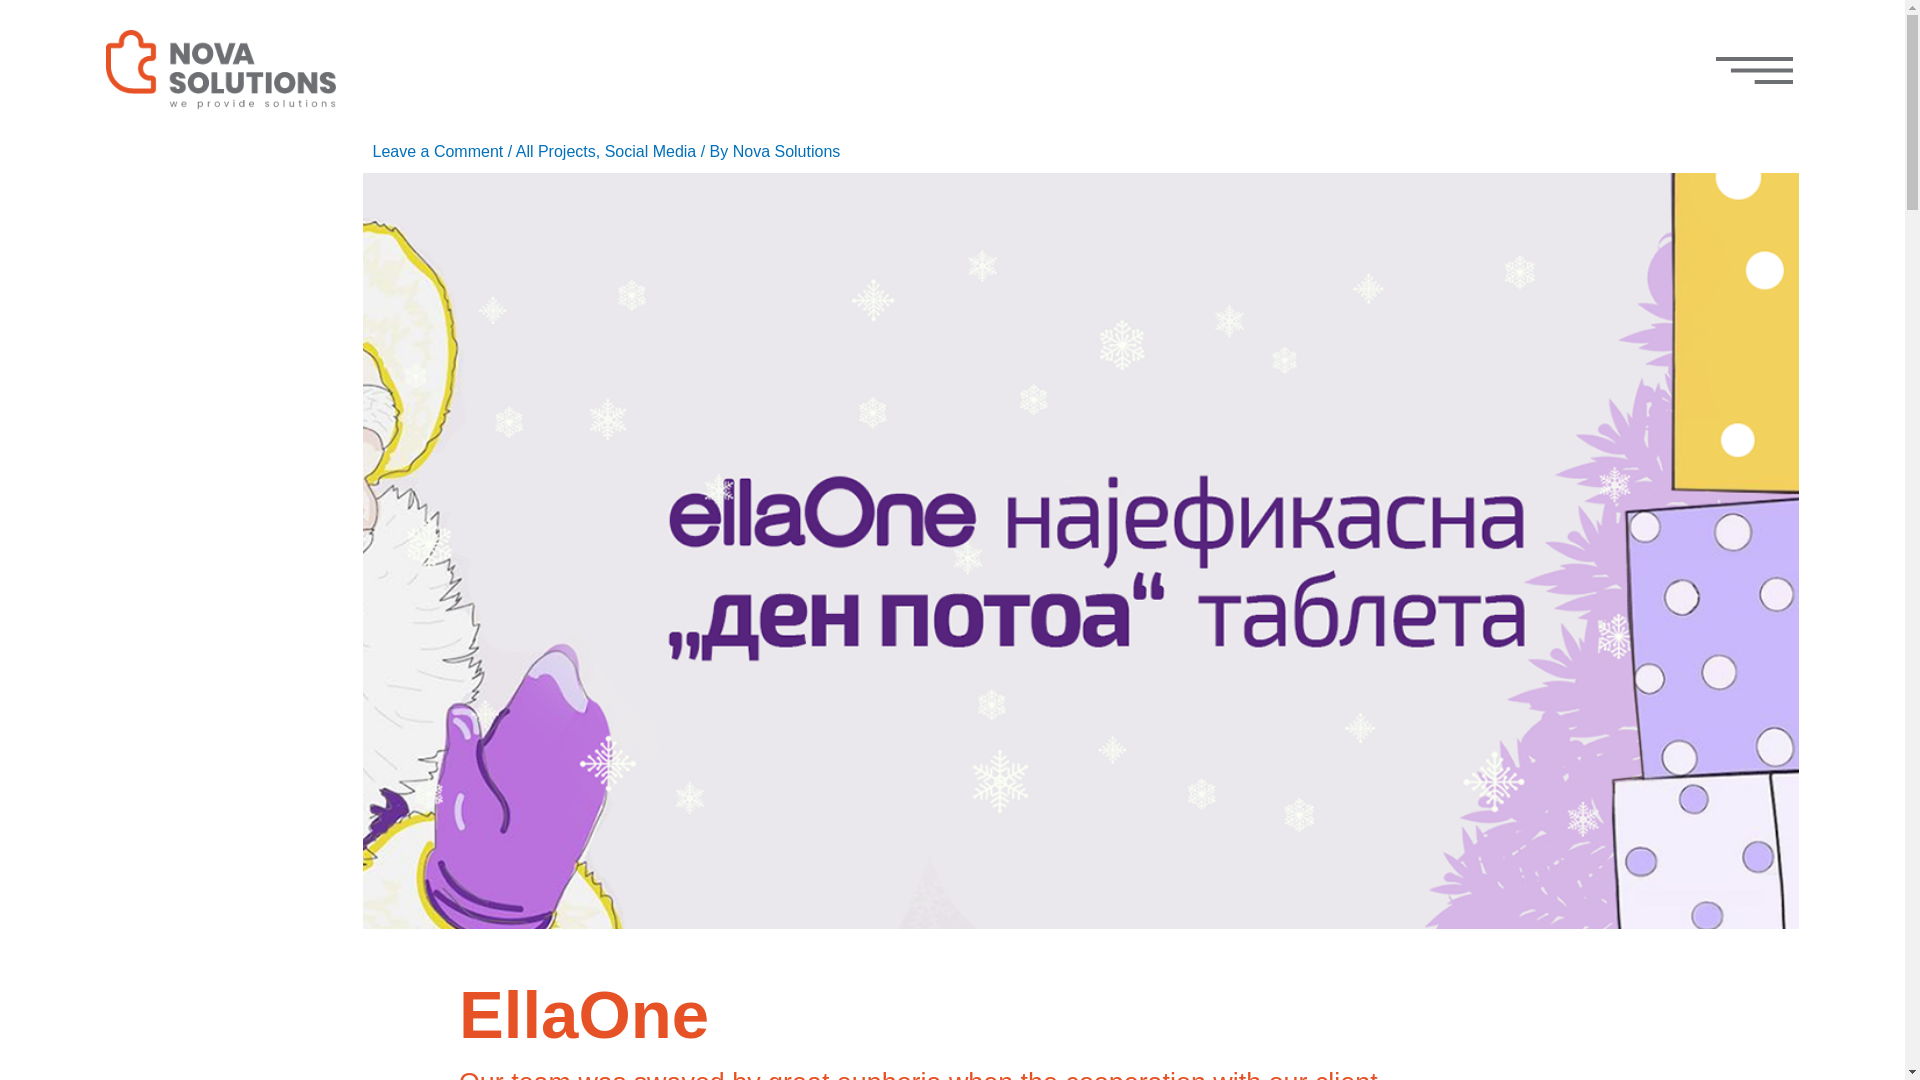  I want to click on Nova Solutions, so click(786, 150).